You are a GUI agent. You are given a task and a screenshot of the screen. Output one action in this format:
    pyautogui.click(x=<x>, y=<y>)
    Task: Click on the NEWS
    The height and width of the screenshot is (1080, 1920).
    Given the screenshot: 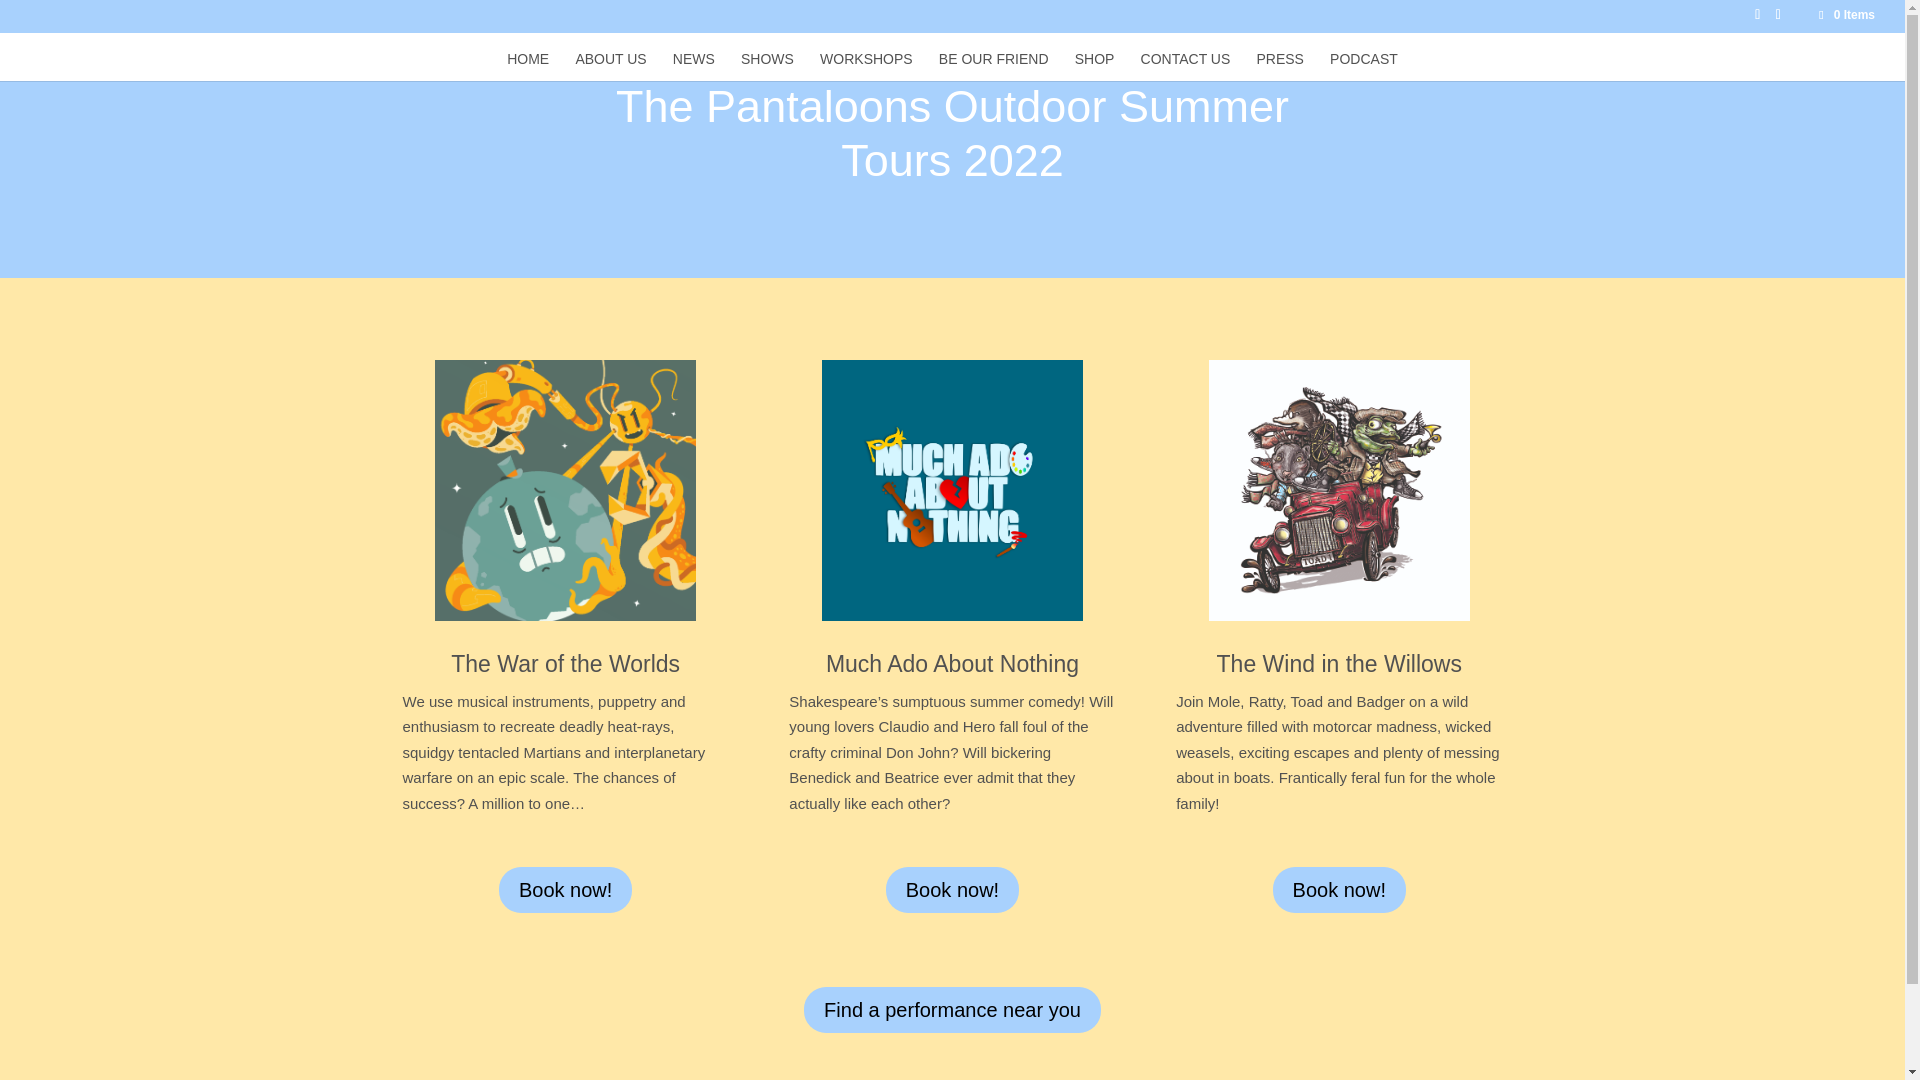 What is the action you would take?
    pyautogui.click(x=694, y=66)
    